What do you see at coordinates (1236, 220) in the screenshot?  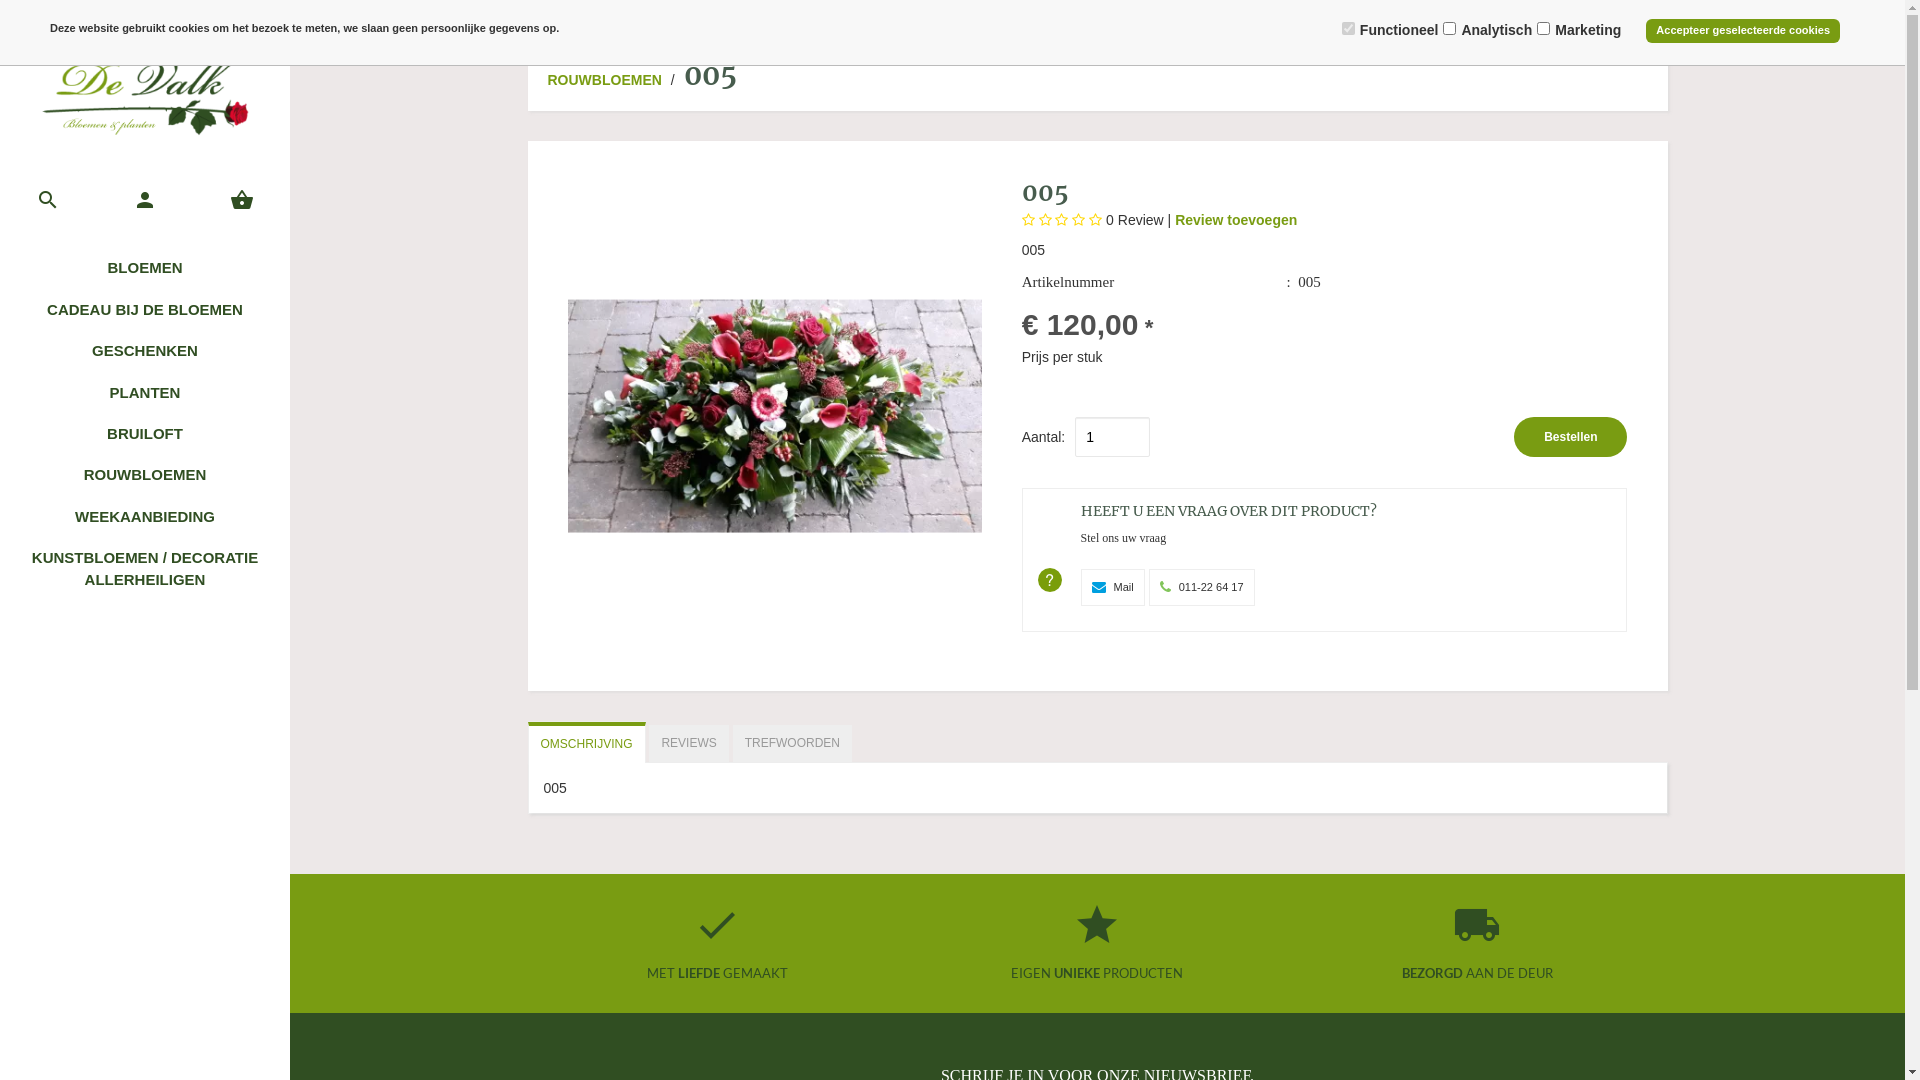 I see `Review toevoegen` at bounding box center [1236, 220].